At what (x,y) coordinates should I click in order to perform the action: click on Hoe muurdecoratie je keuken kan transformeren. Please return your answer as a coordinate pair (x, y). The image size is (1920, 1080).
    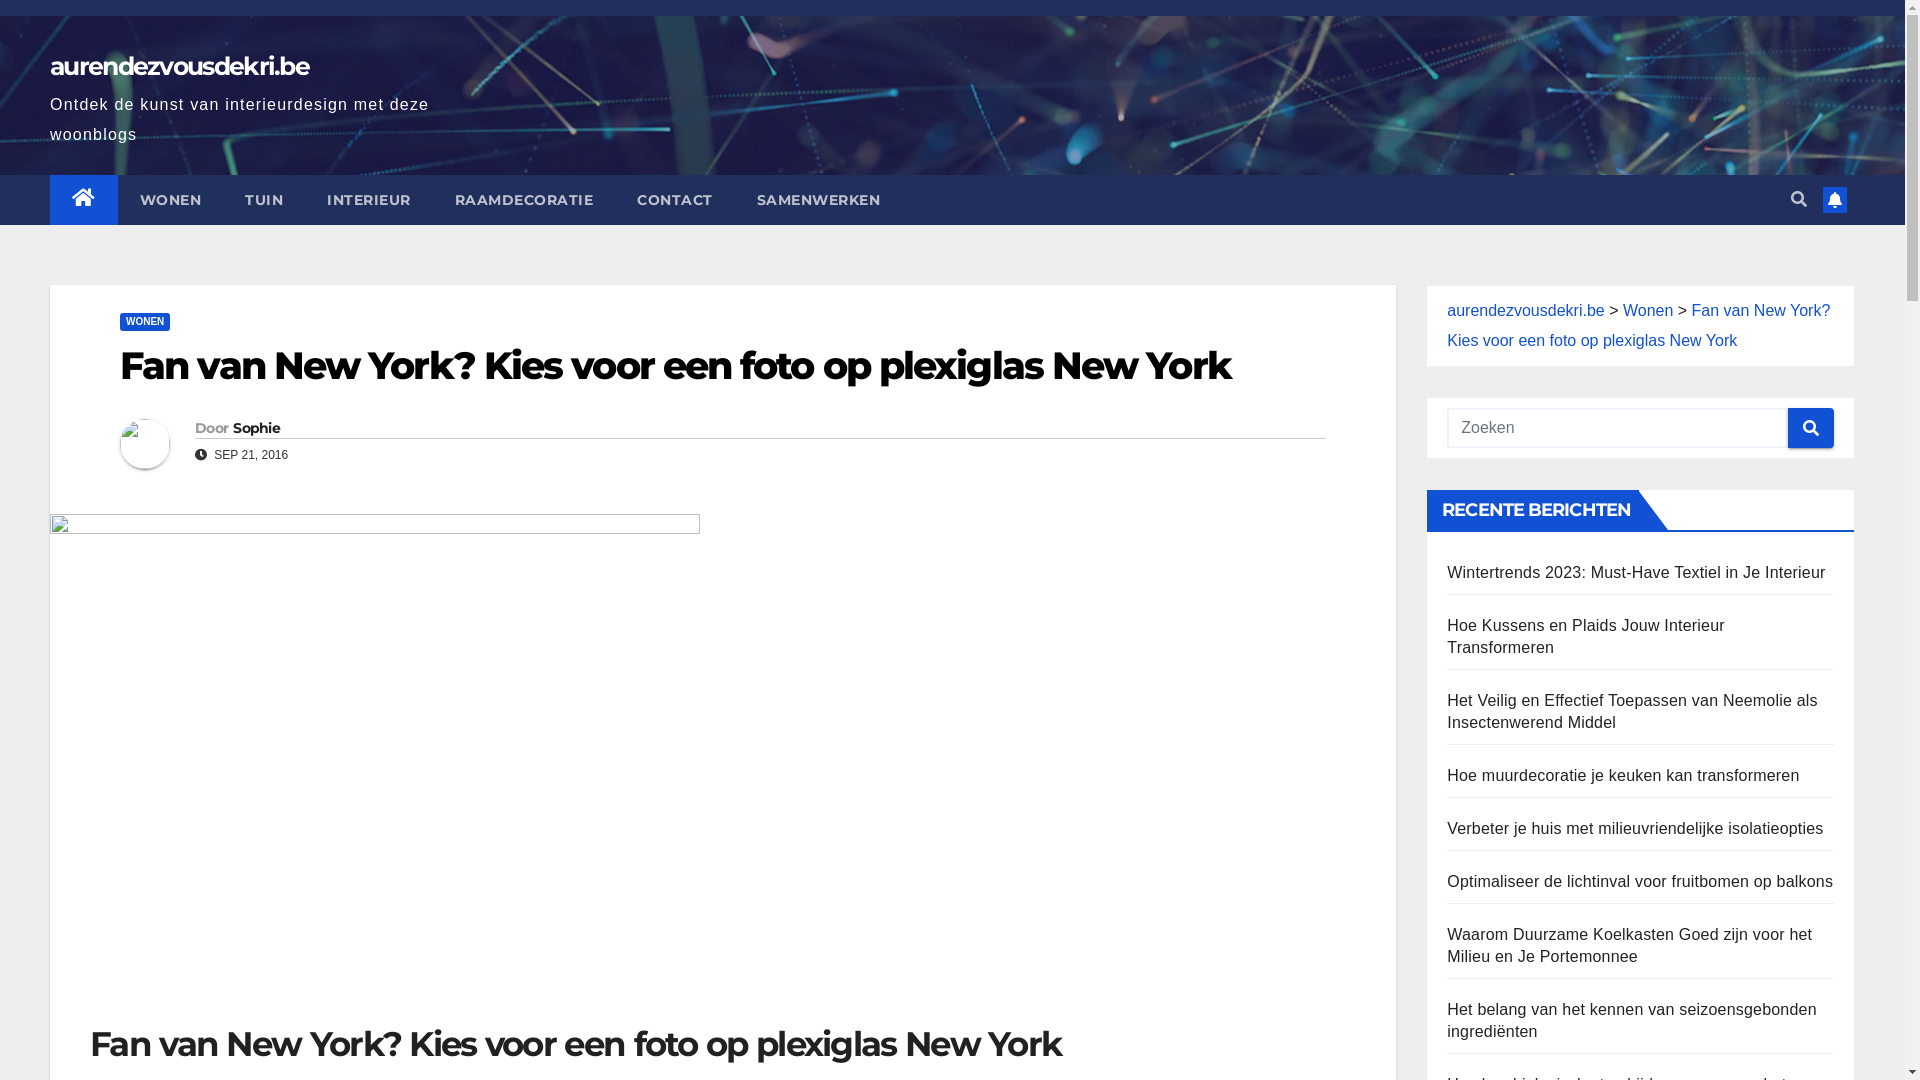
    Looking at the image, I should click on (1623, 776).